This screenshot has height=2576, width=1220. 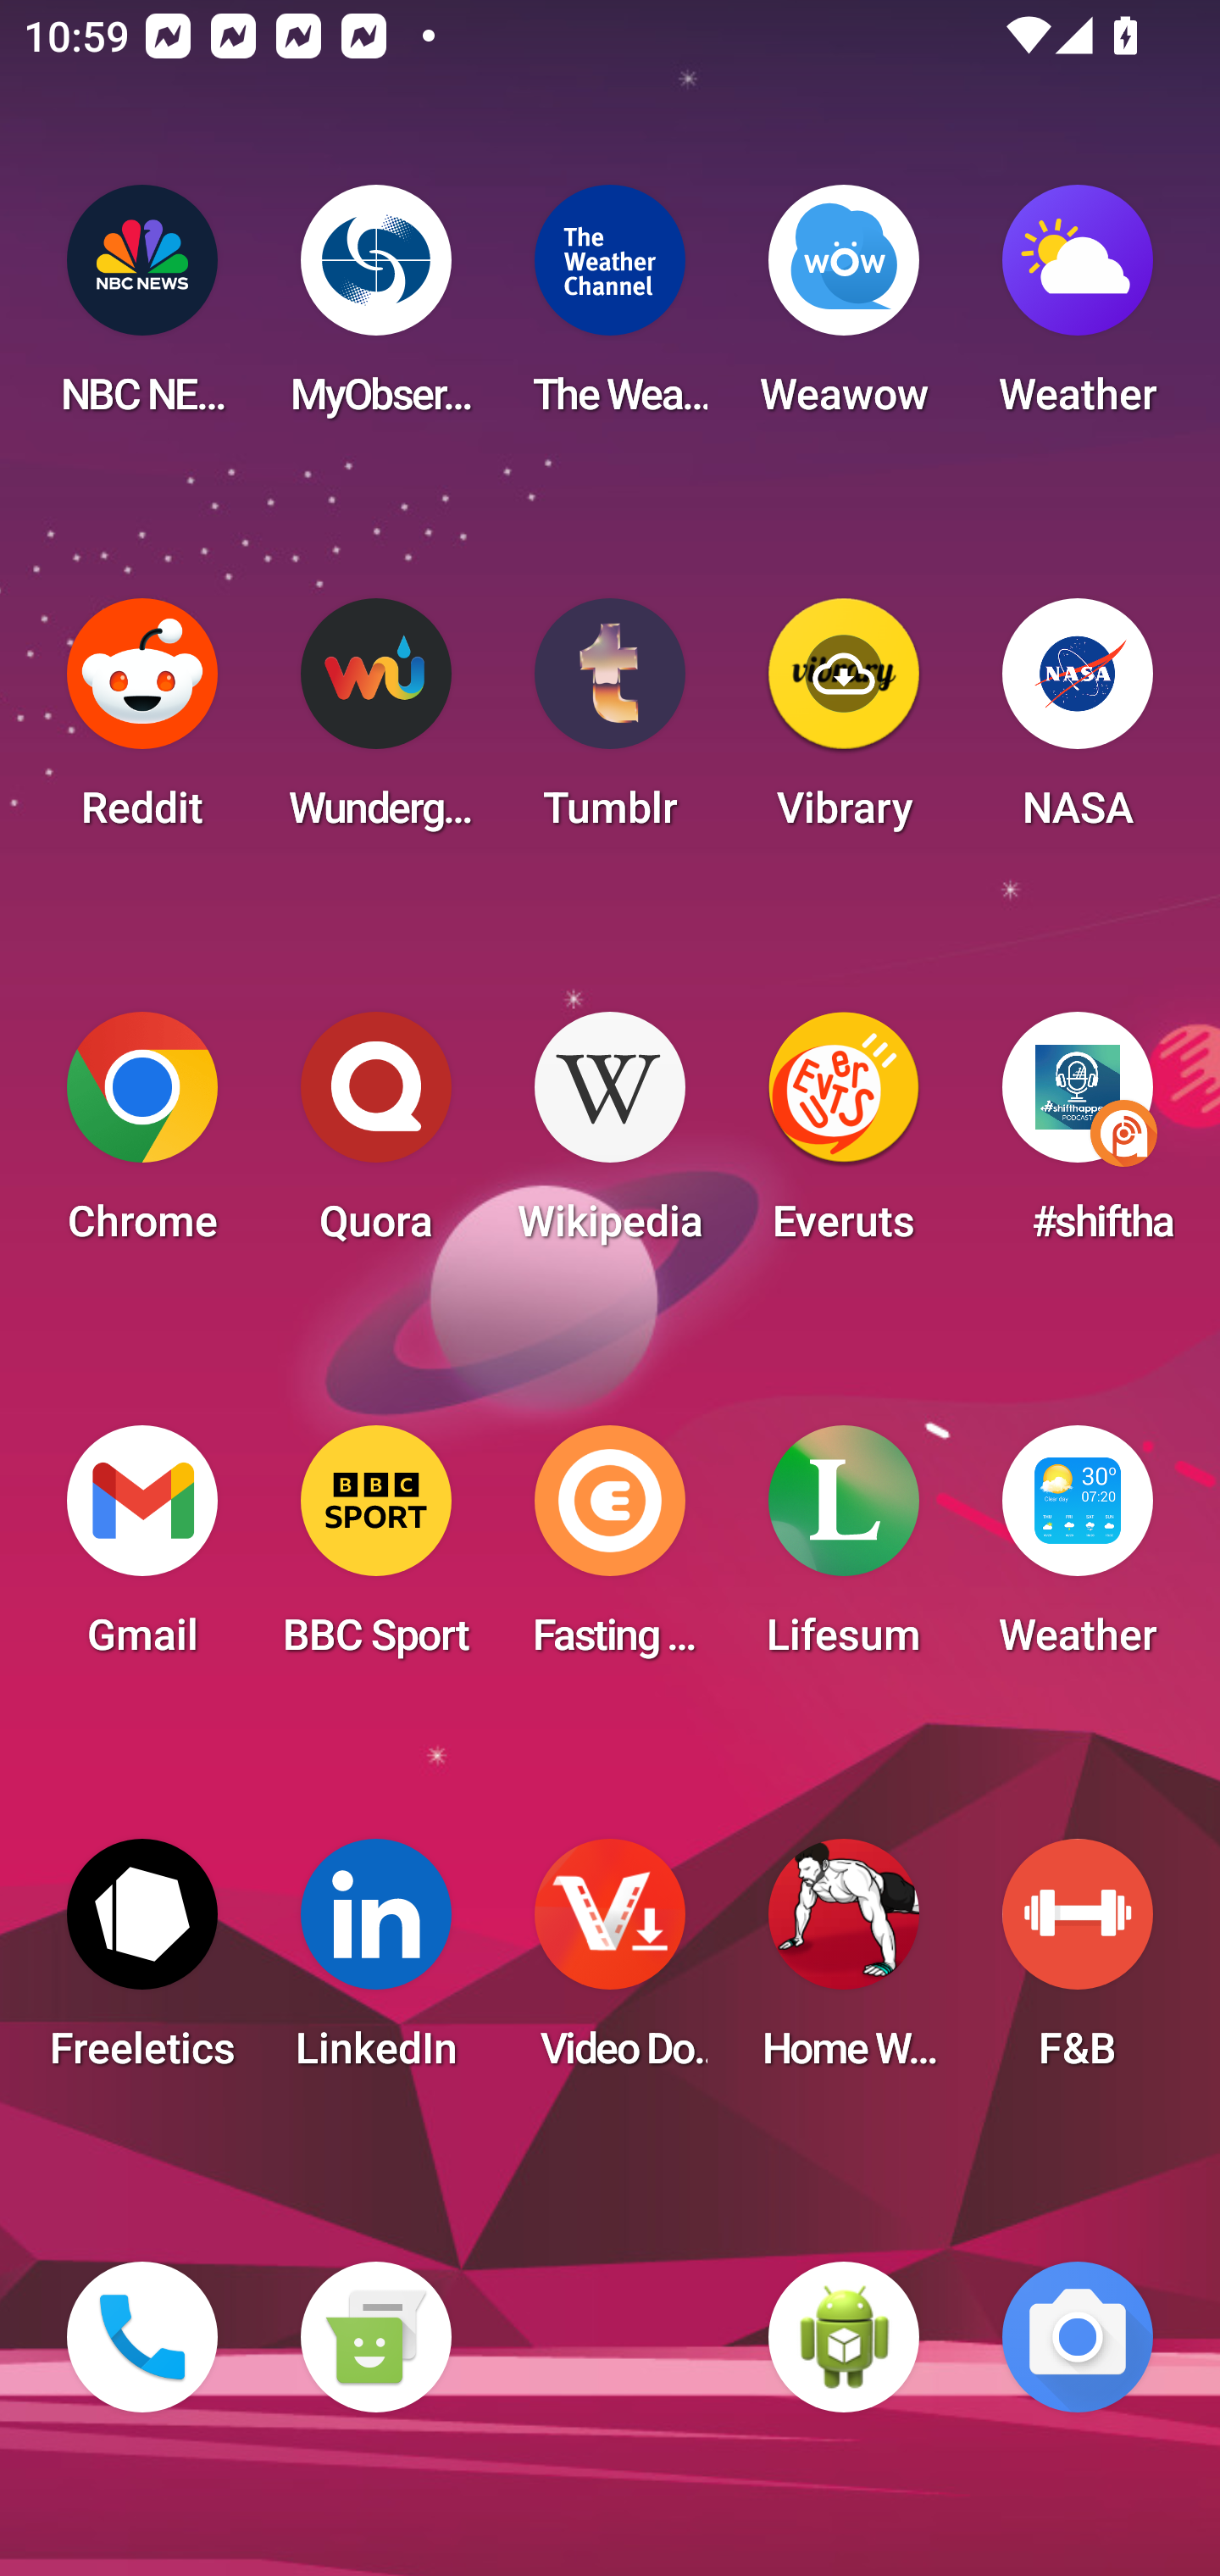 What do you see at coordinates (142, 1137) in the screenshot?
I see `Chrome` at bounding box center [142, 1137].